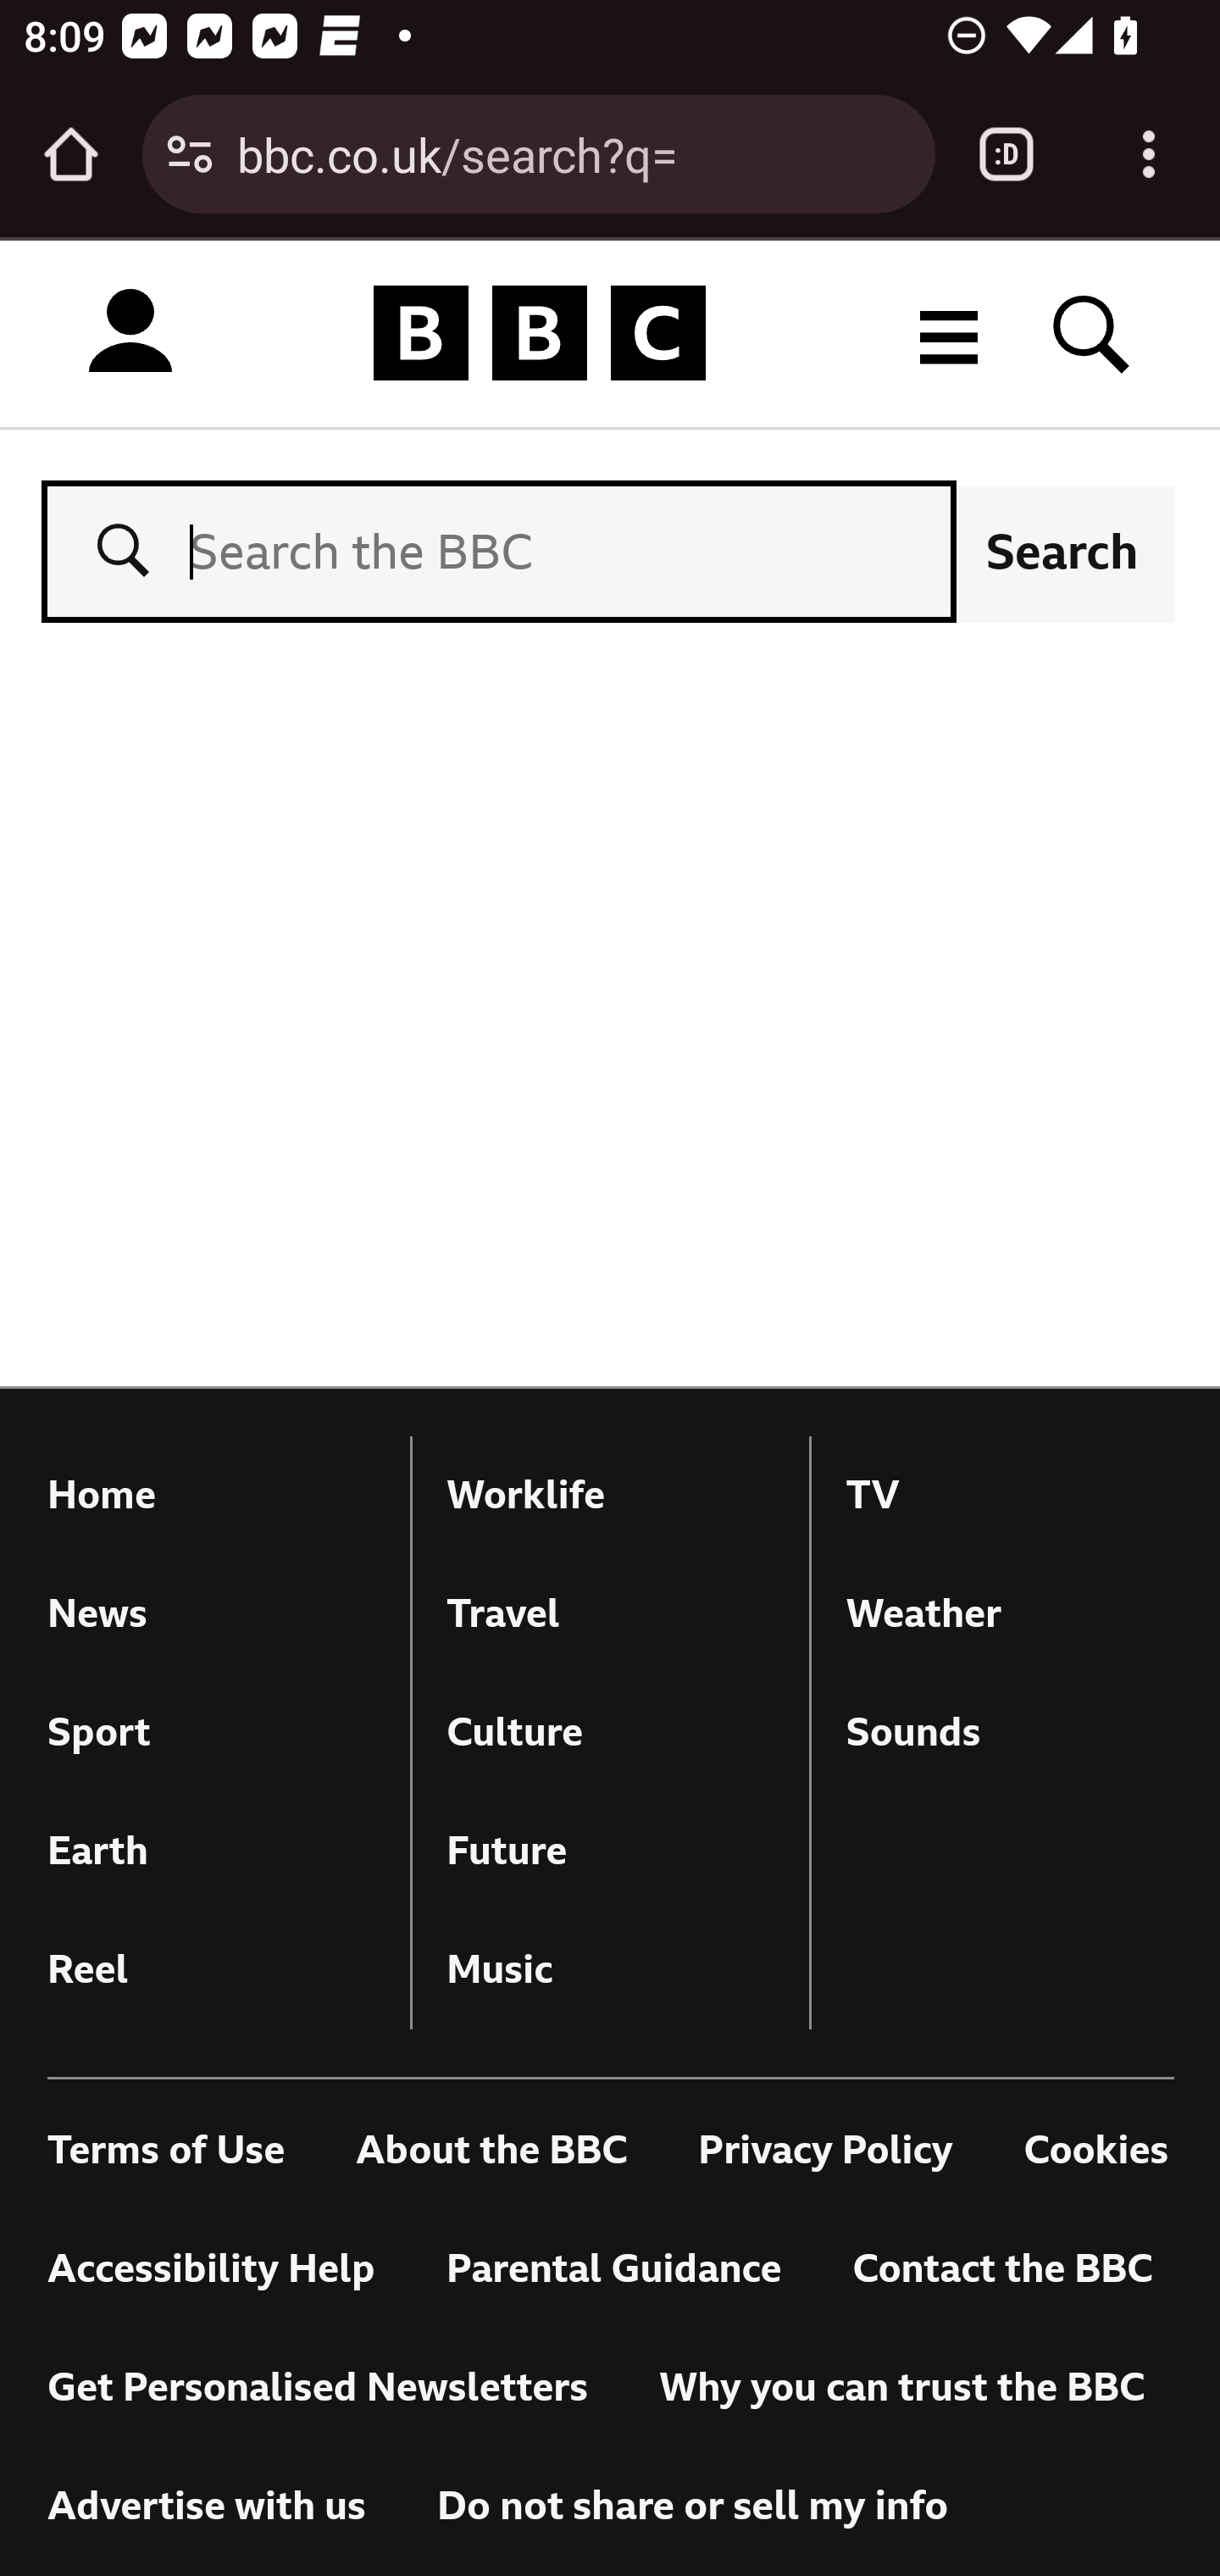 The image size is (1220, 2576). What do you see at coordinates (1010, 1732) in the screenshot?
I see `Sounds` at bounding box center [1010, 1732].